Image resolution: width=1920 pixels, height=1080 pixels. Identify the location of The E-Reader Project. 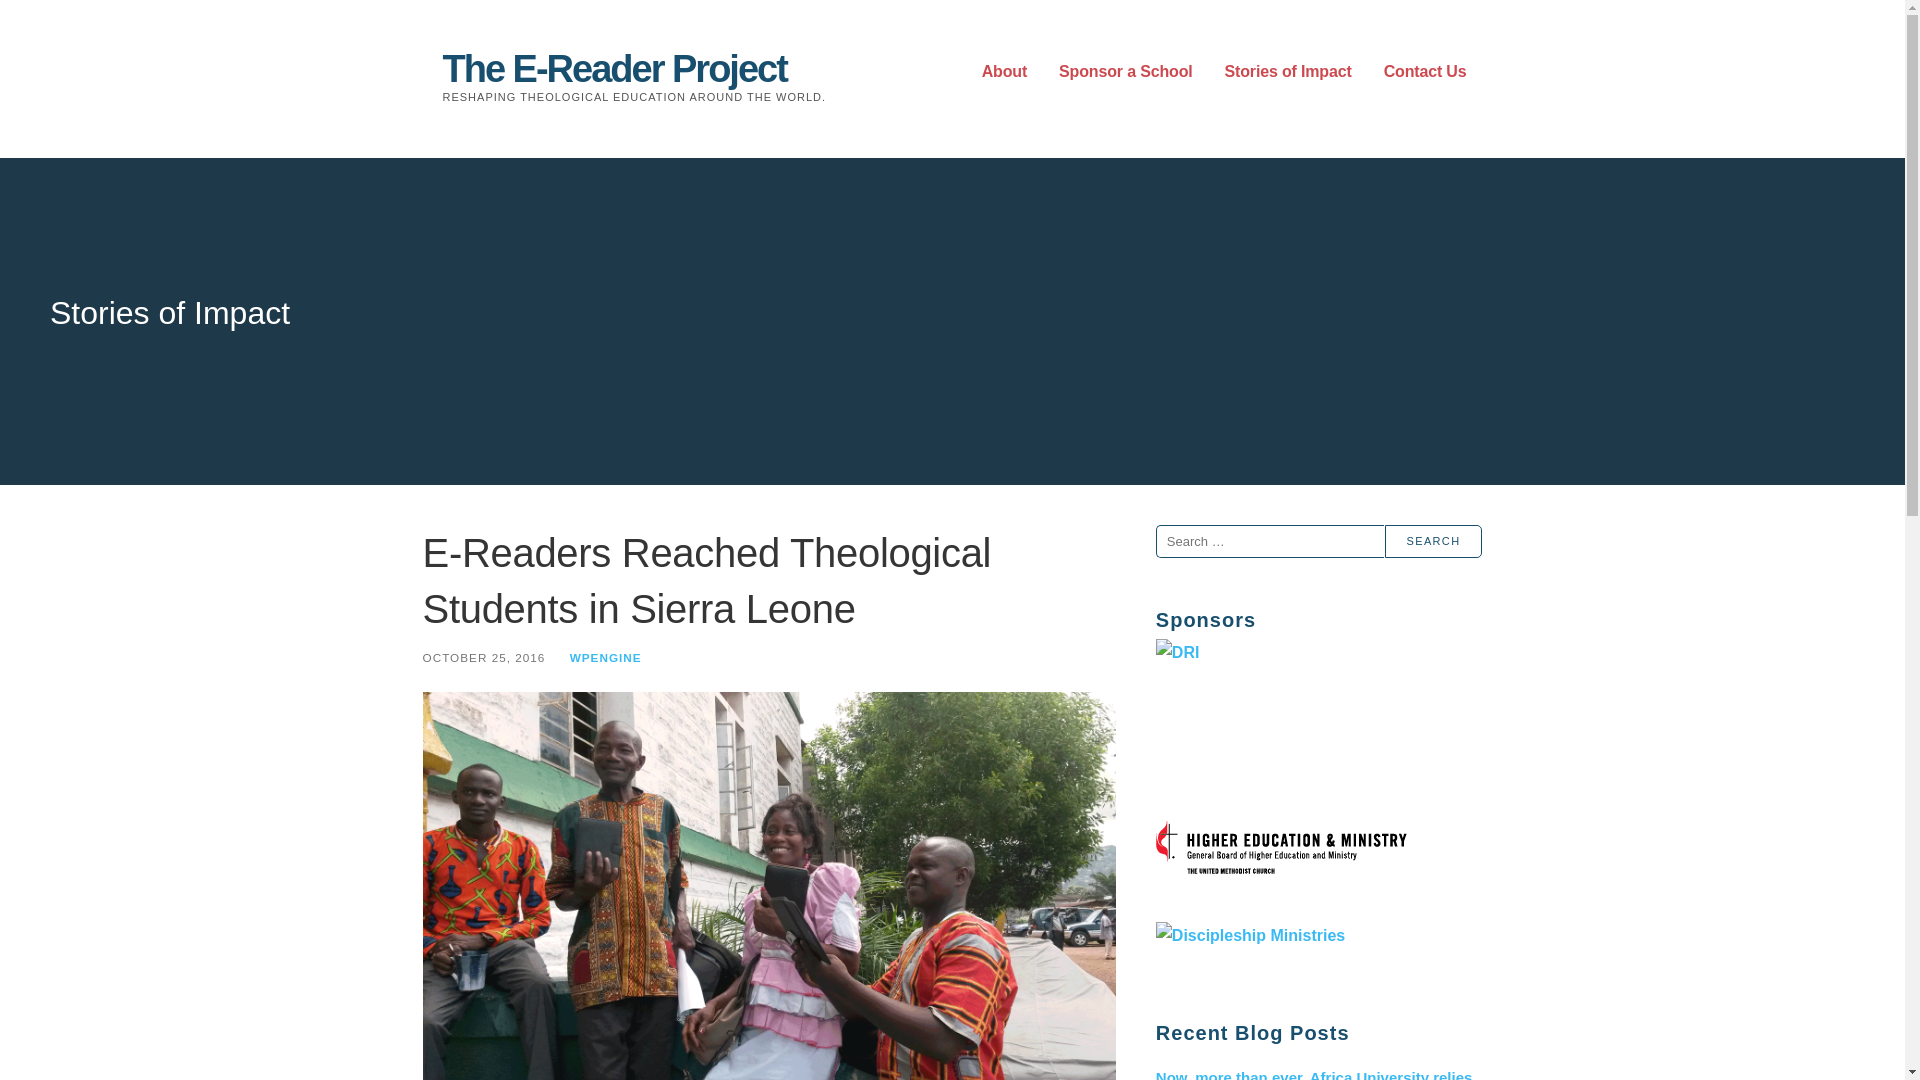
(613, 68).